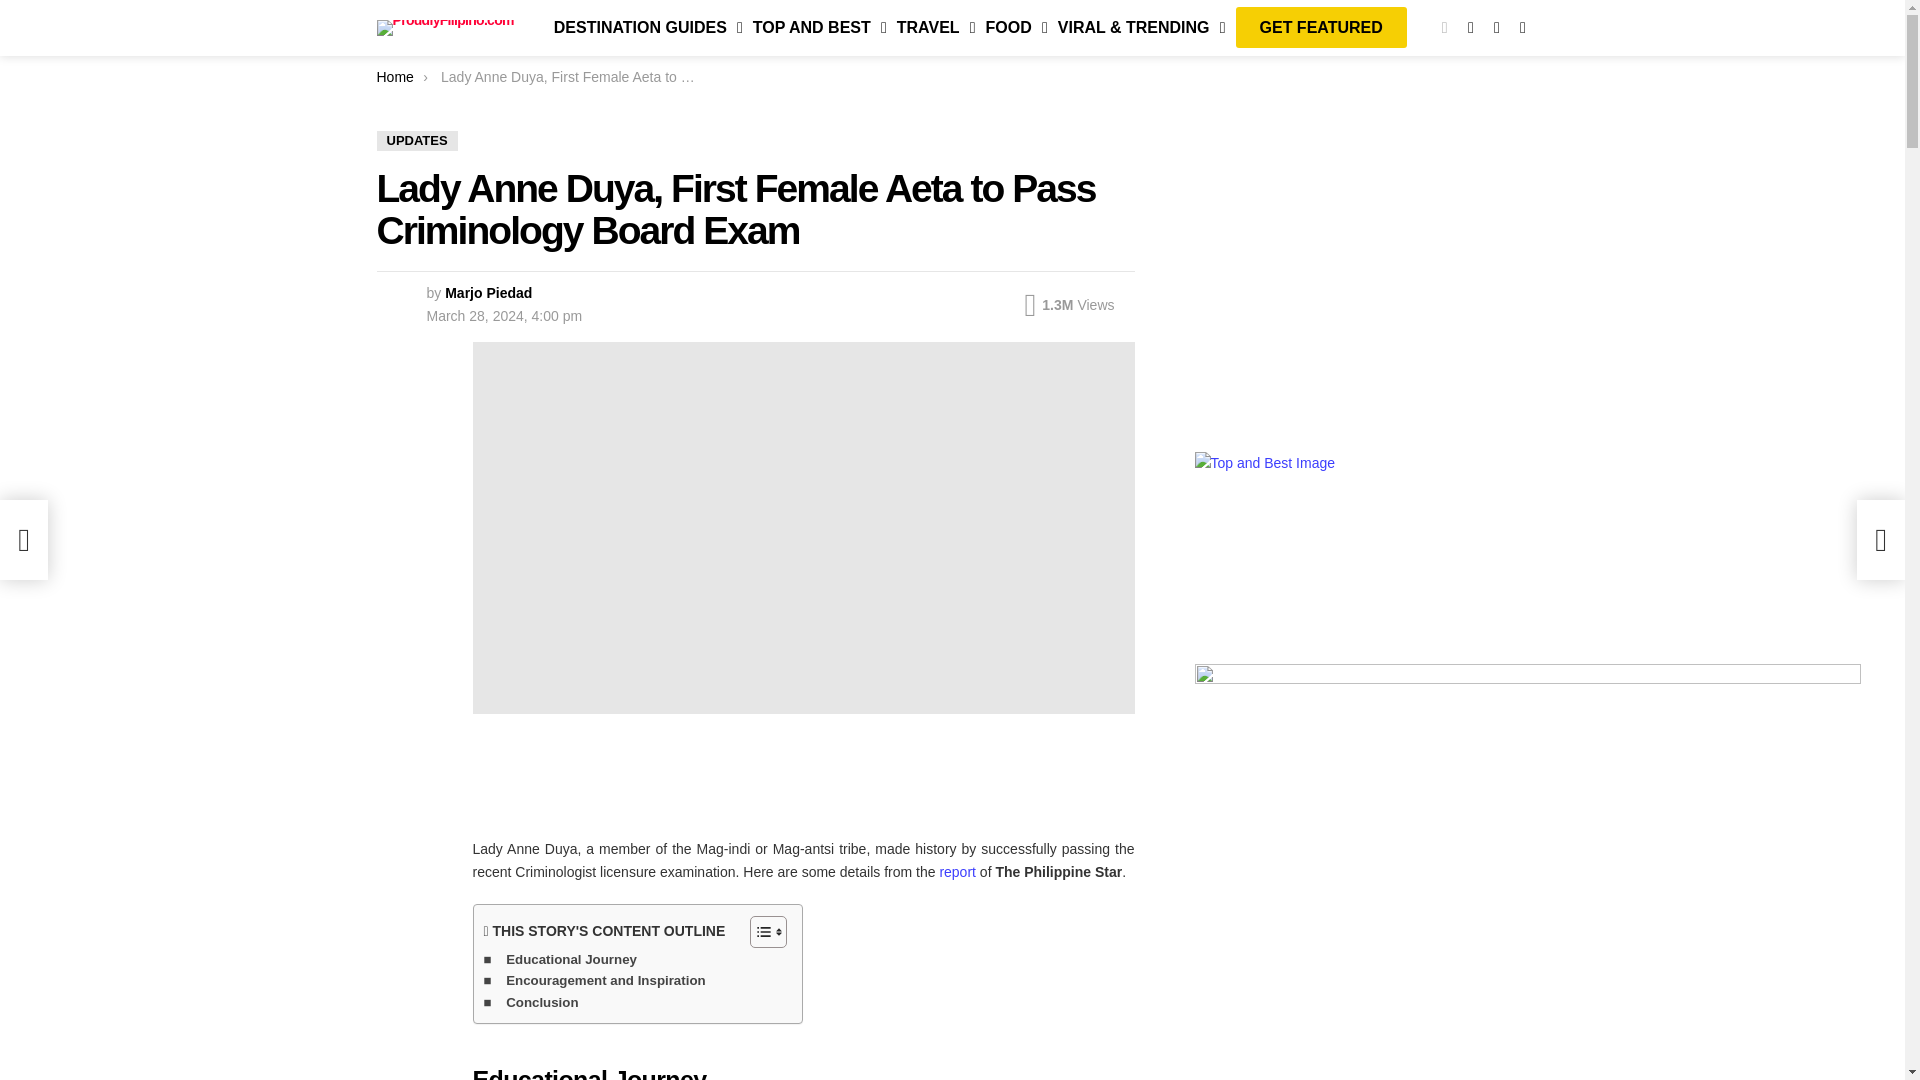  What do you see at coordinates (815, 28) in the screenshot?
I see `TOP AND BEST` at bounding box center [815, 28].